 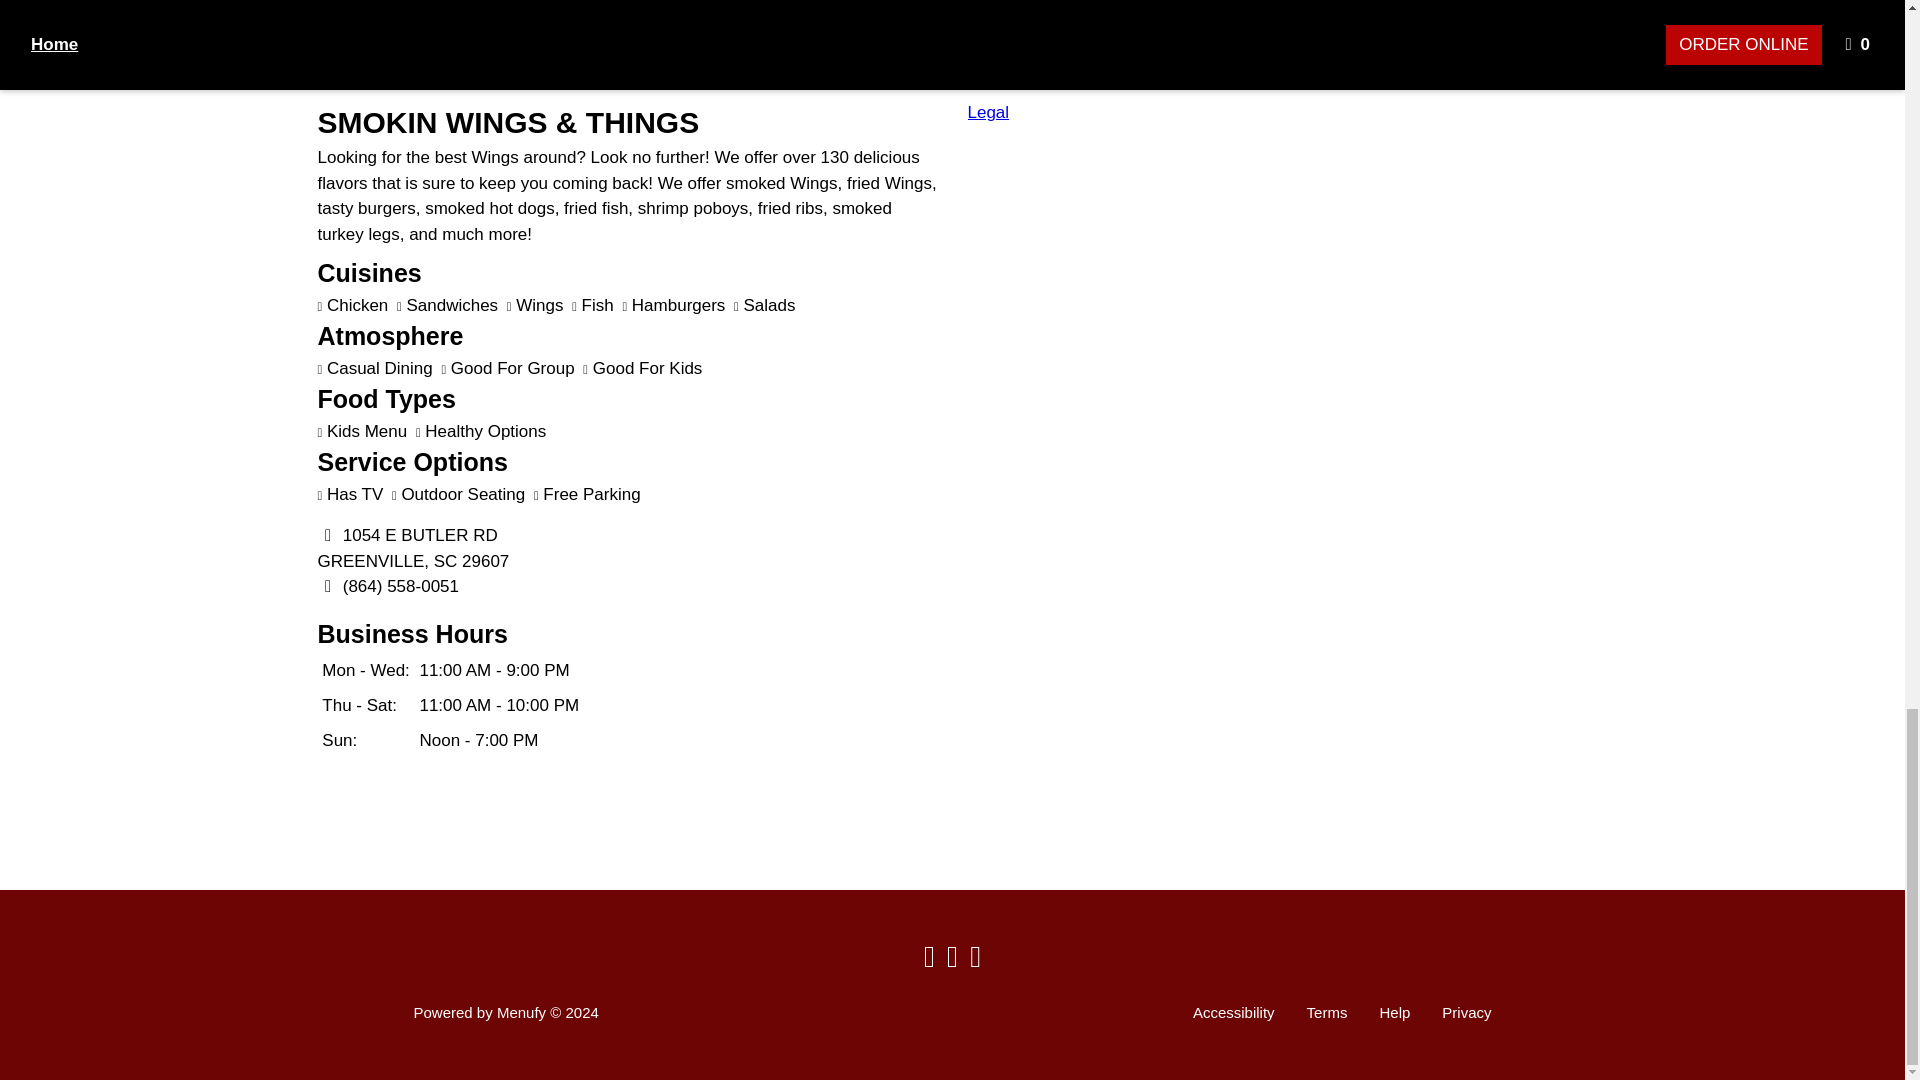 What do you see at coordinates (1326, 1012) in the screenshot?
I see `Terms` at bounding box center [1326, 1012].